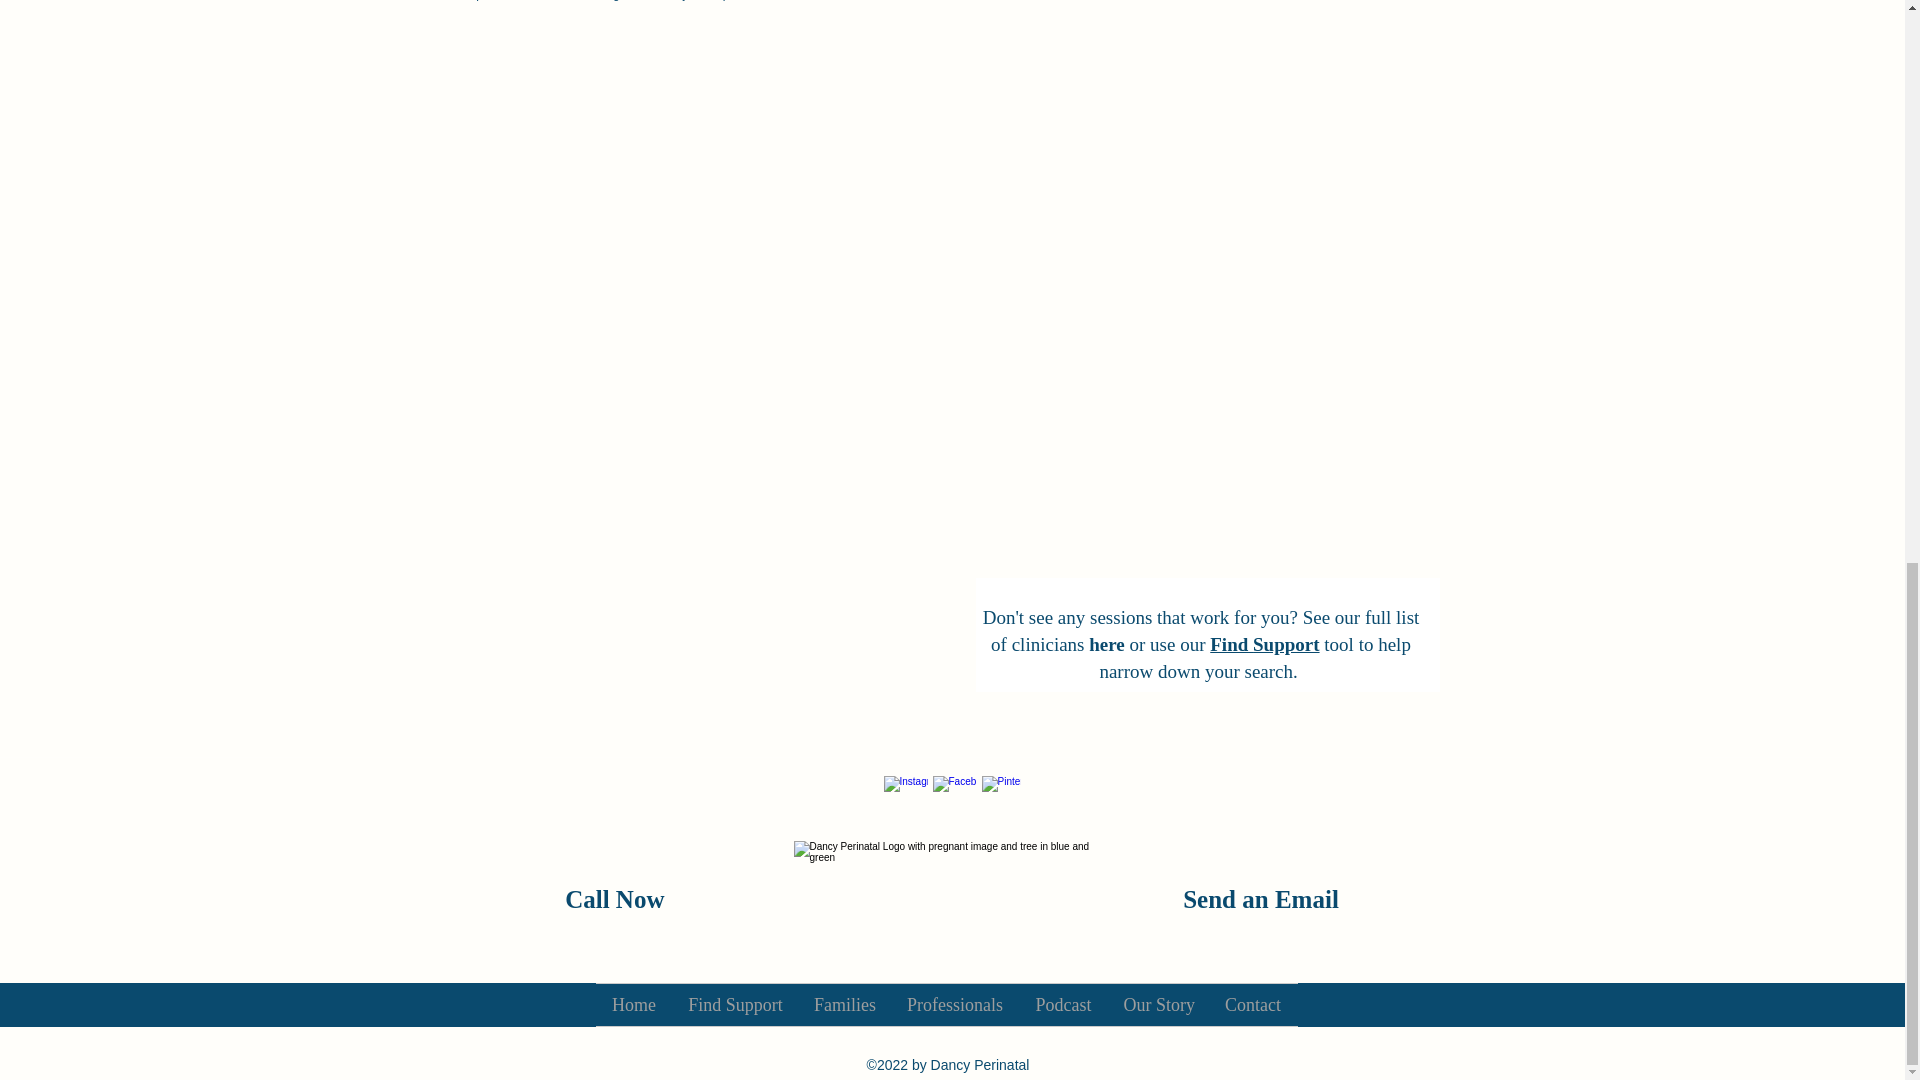  I want to click on Find, so click(1231, 644).